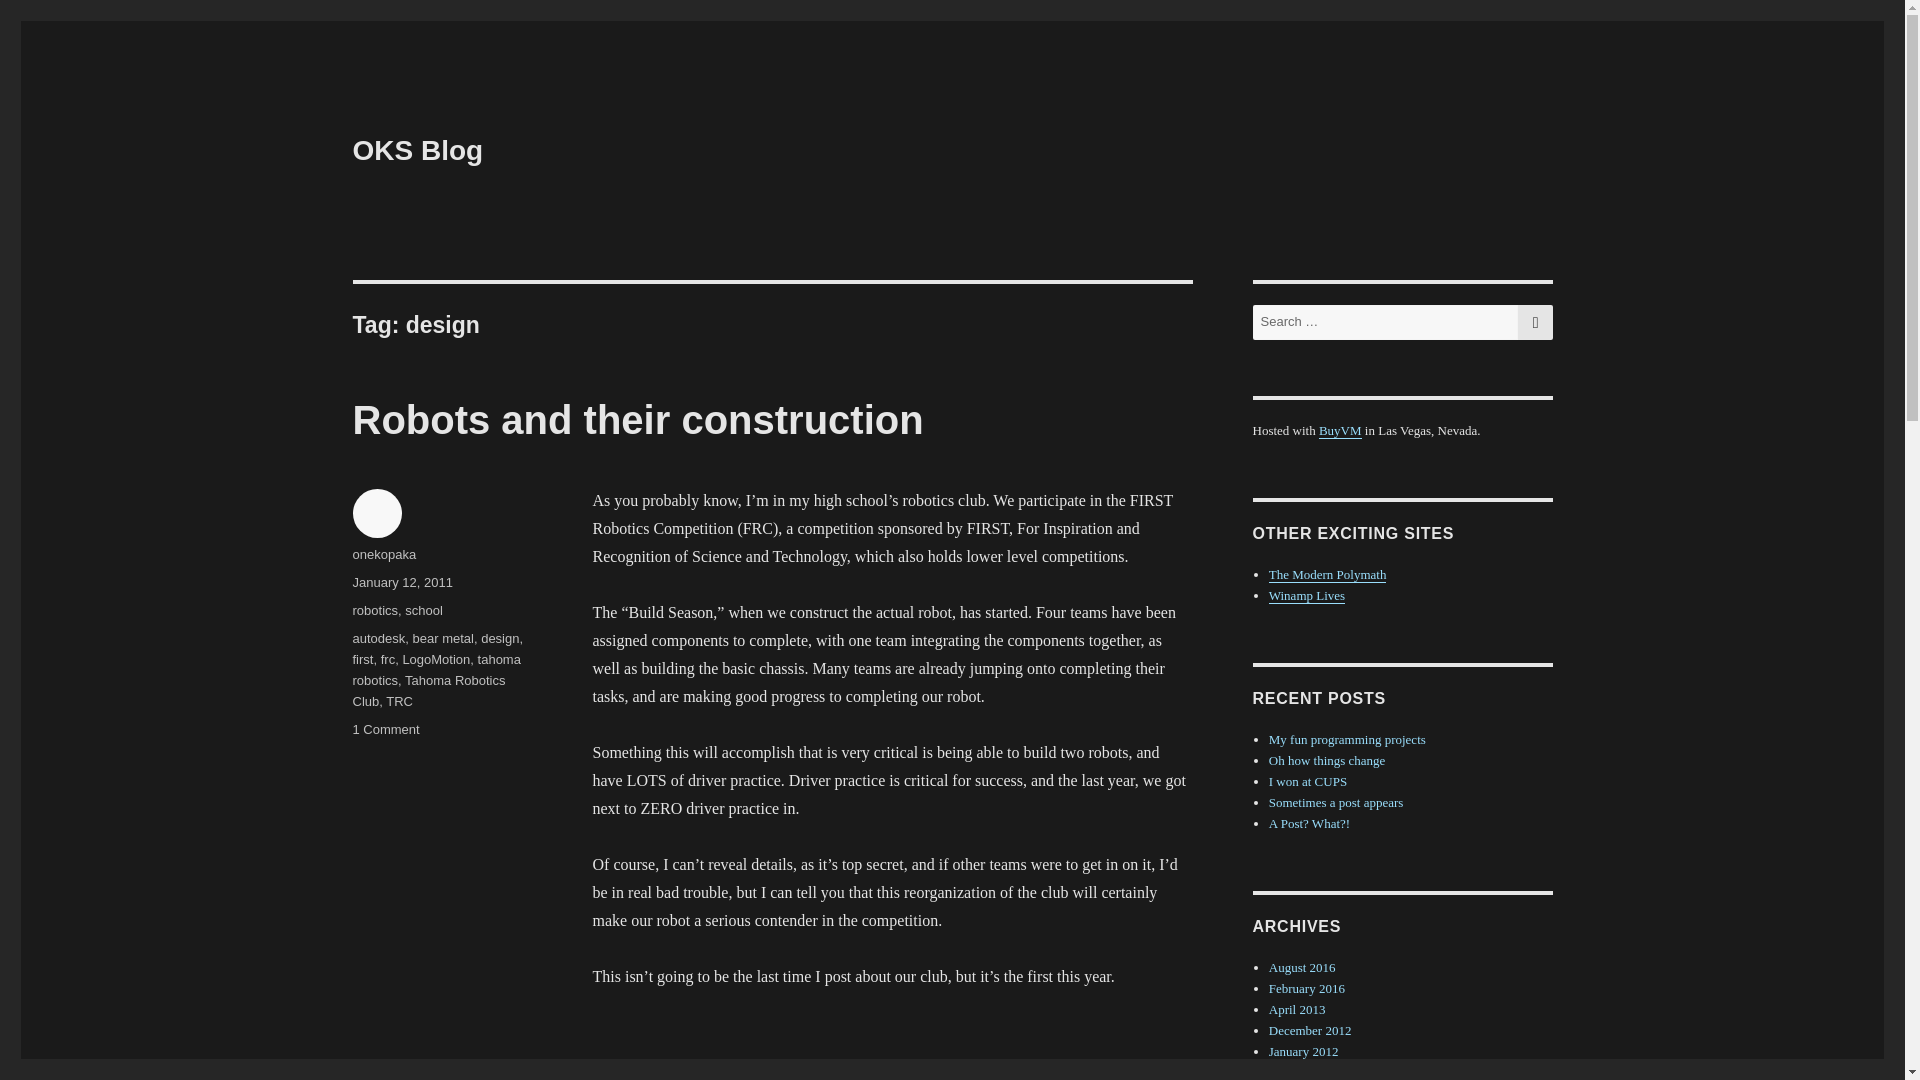  I want to click on January 2012, so click(1304, 1052).